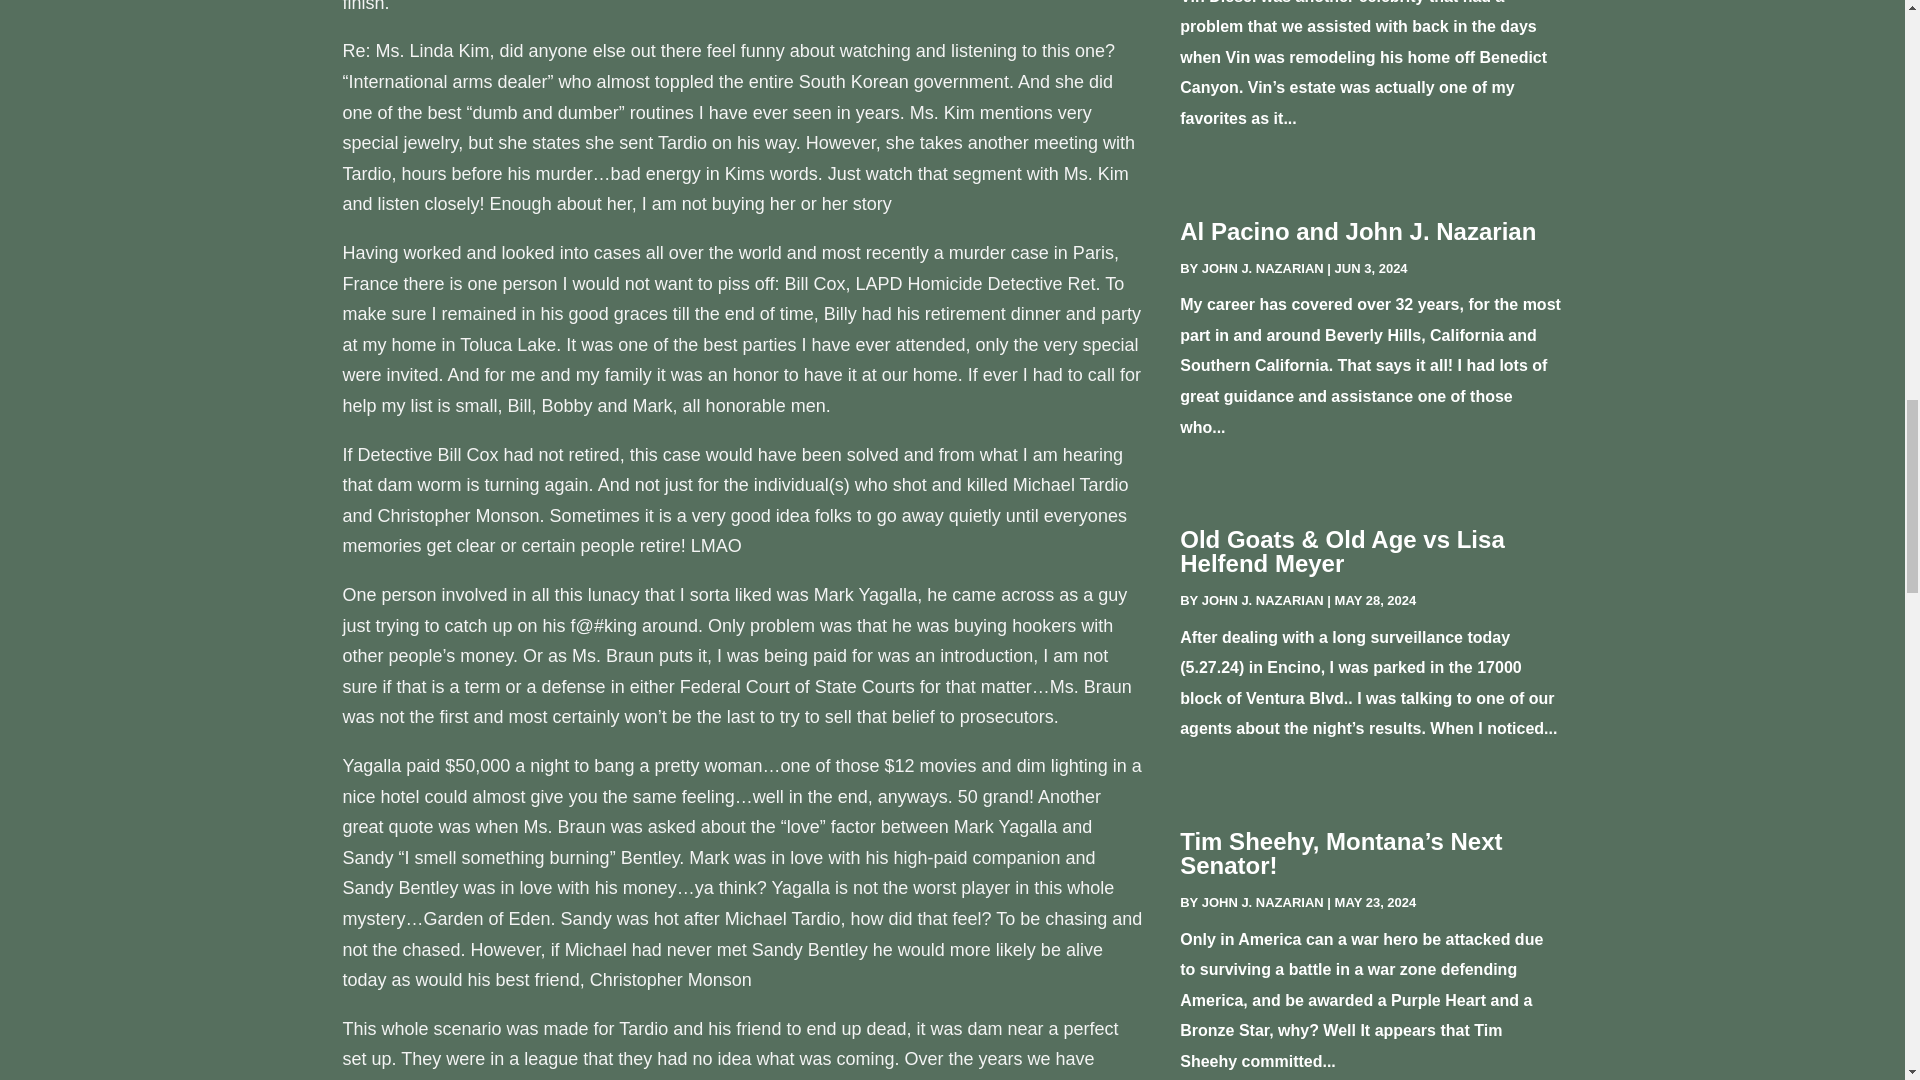 Image resolution: width=1920 pixels, height=1080 pixels. Describe the element at coordinates (1262, 902) in the screenshot. I see `Posts by John J. Nazarian` at that location.